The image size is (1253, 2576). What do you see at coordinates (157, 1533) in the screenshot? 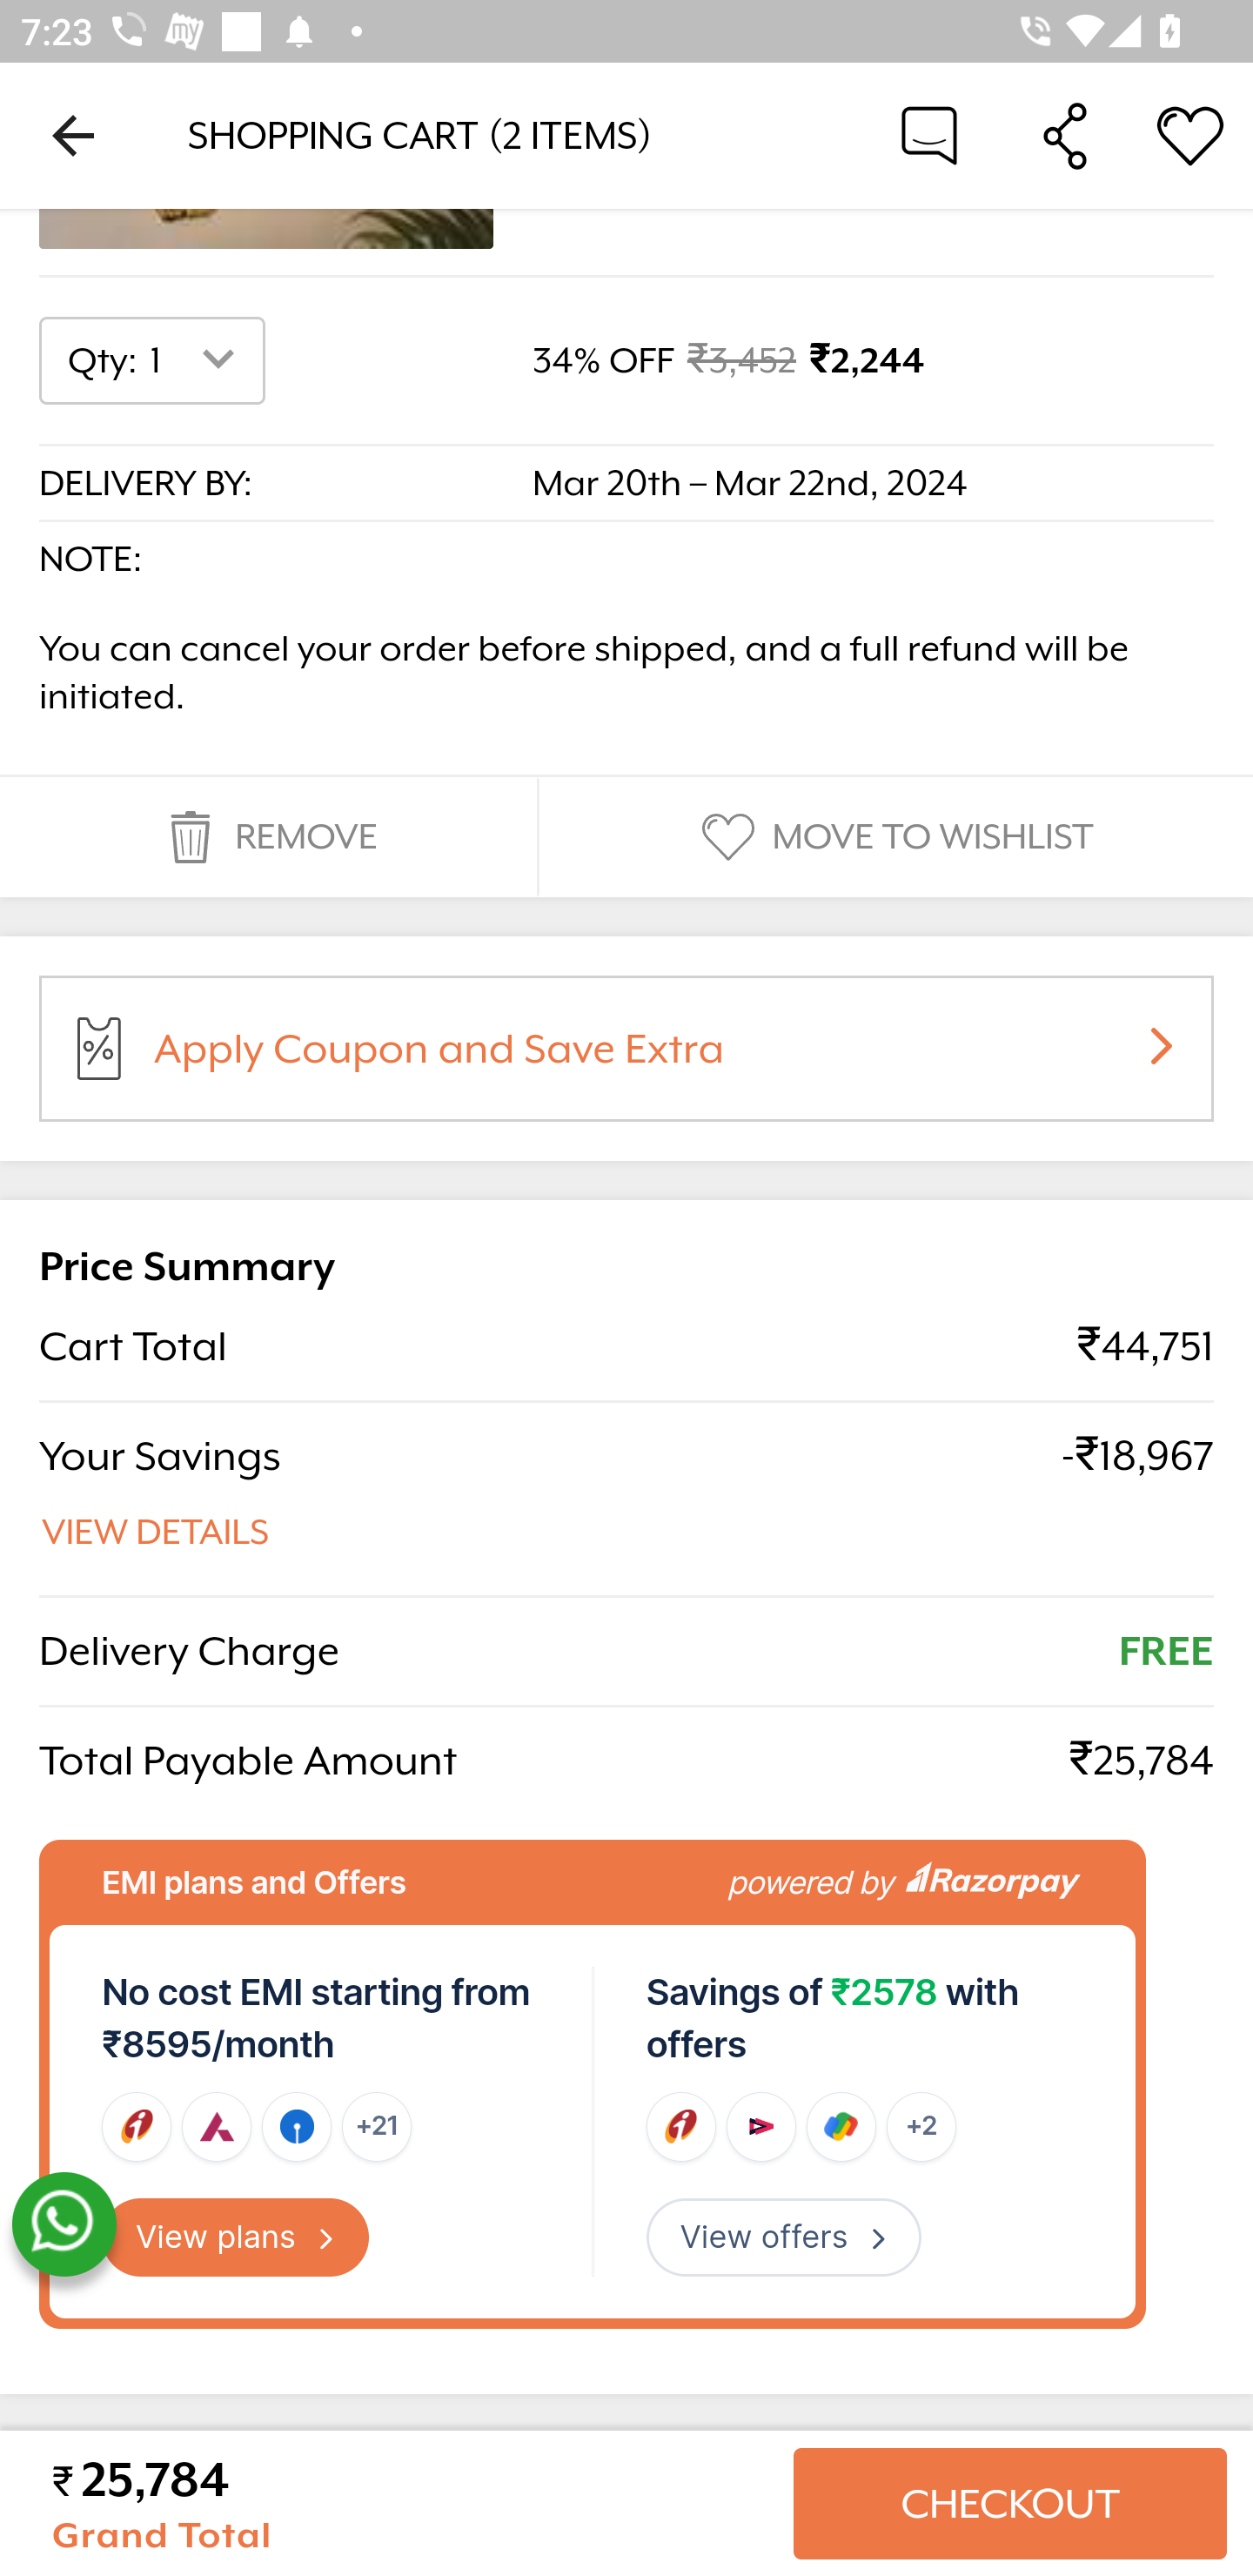
I see `VIEW DETAILS` at bounding box center [157, 1533].